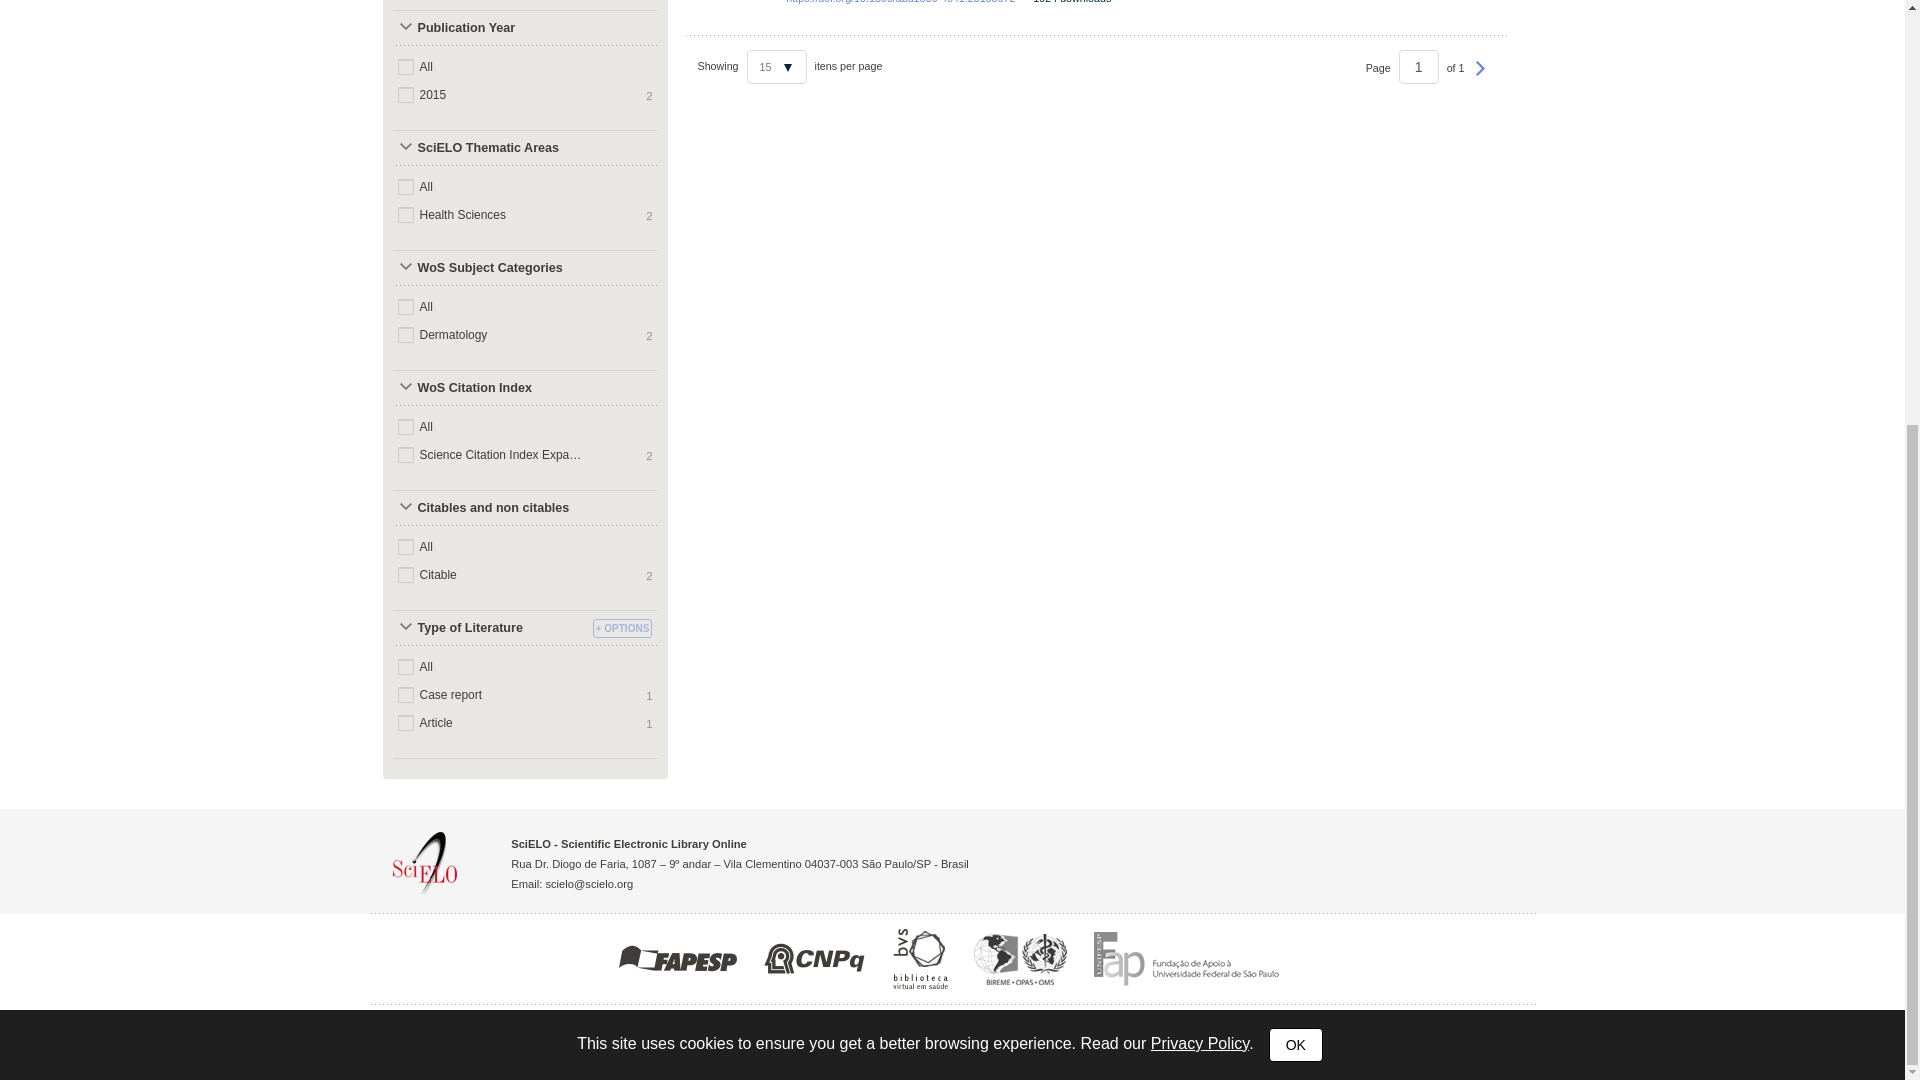  What do you see at coordinates (489, 268) in the screenshot?
I see `WoS Subject Categories` at bounding box center [489, 268].